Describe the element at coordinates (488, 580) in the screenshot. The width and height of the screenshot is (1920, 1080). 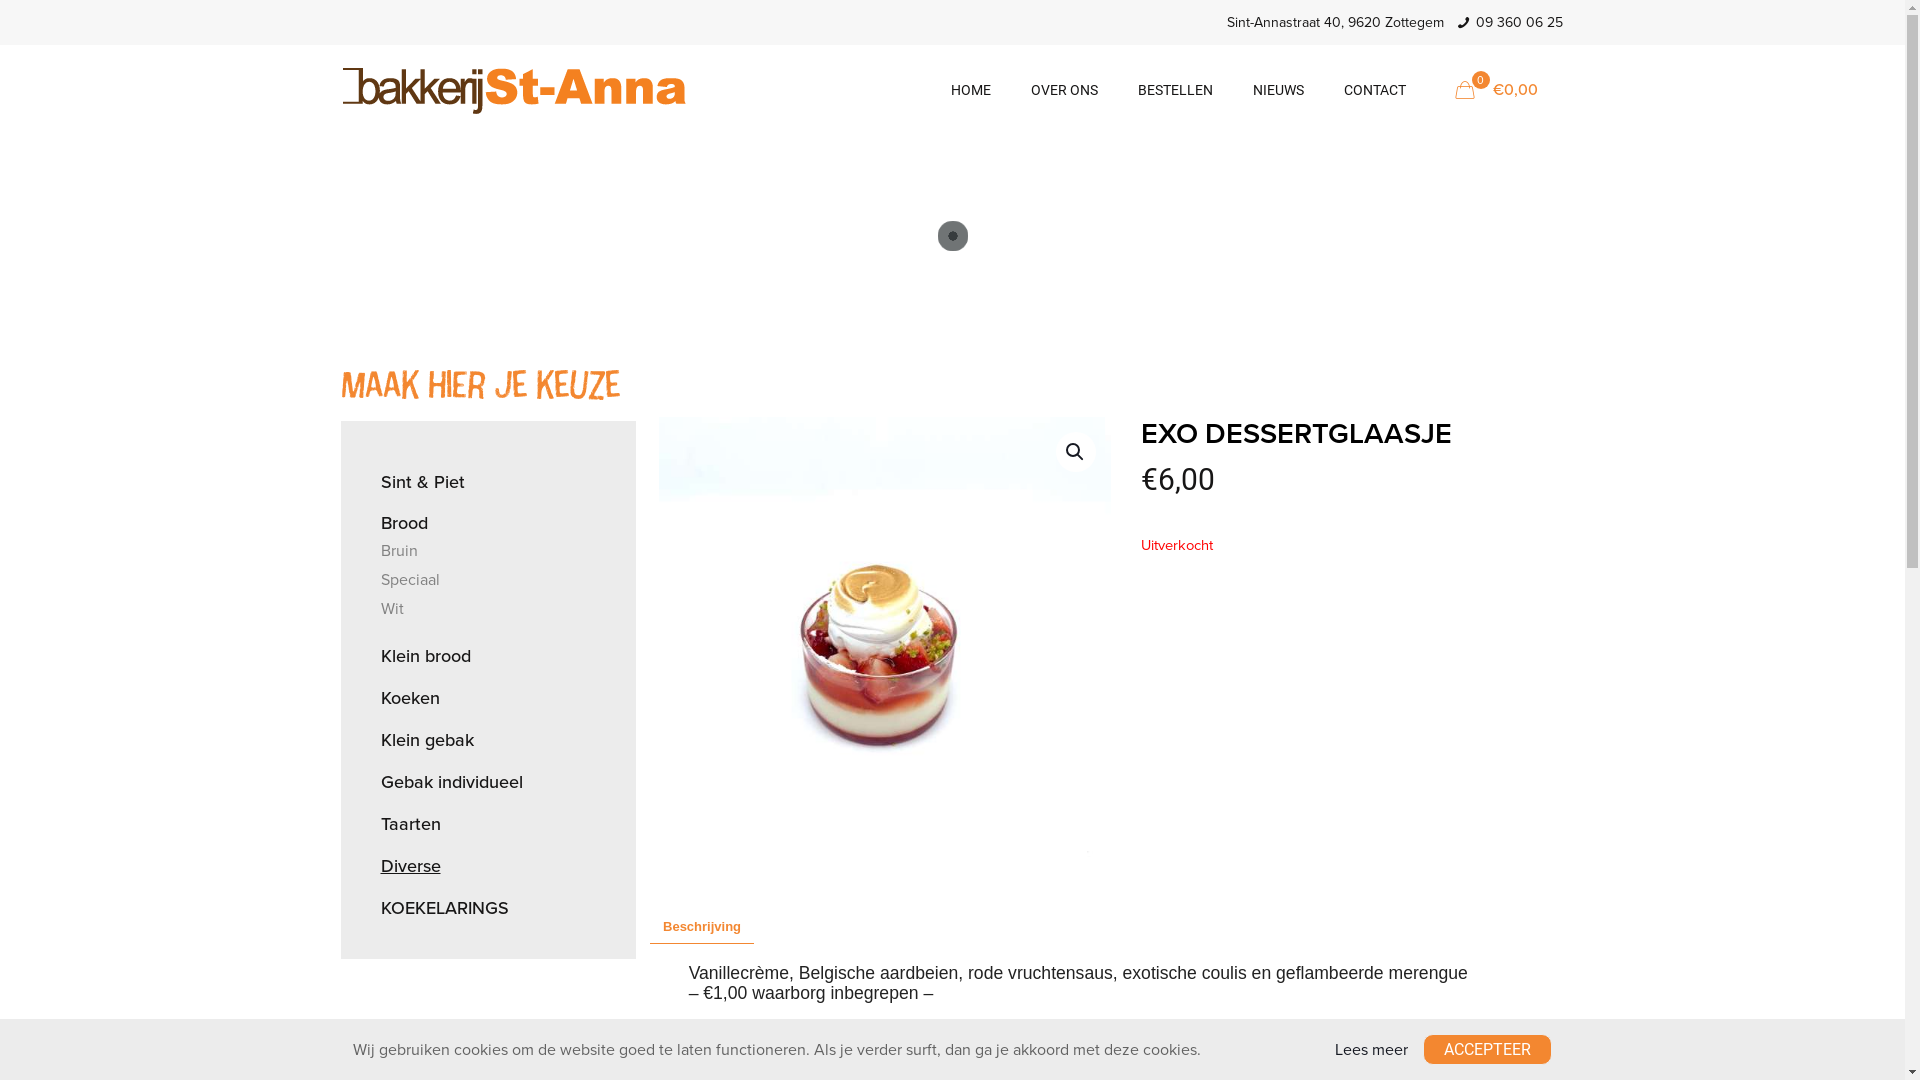
I see `Speciaal` at that location.